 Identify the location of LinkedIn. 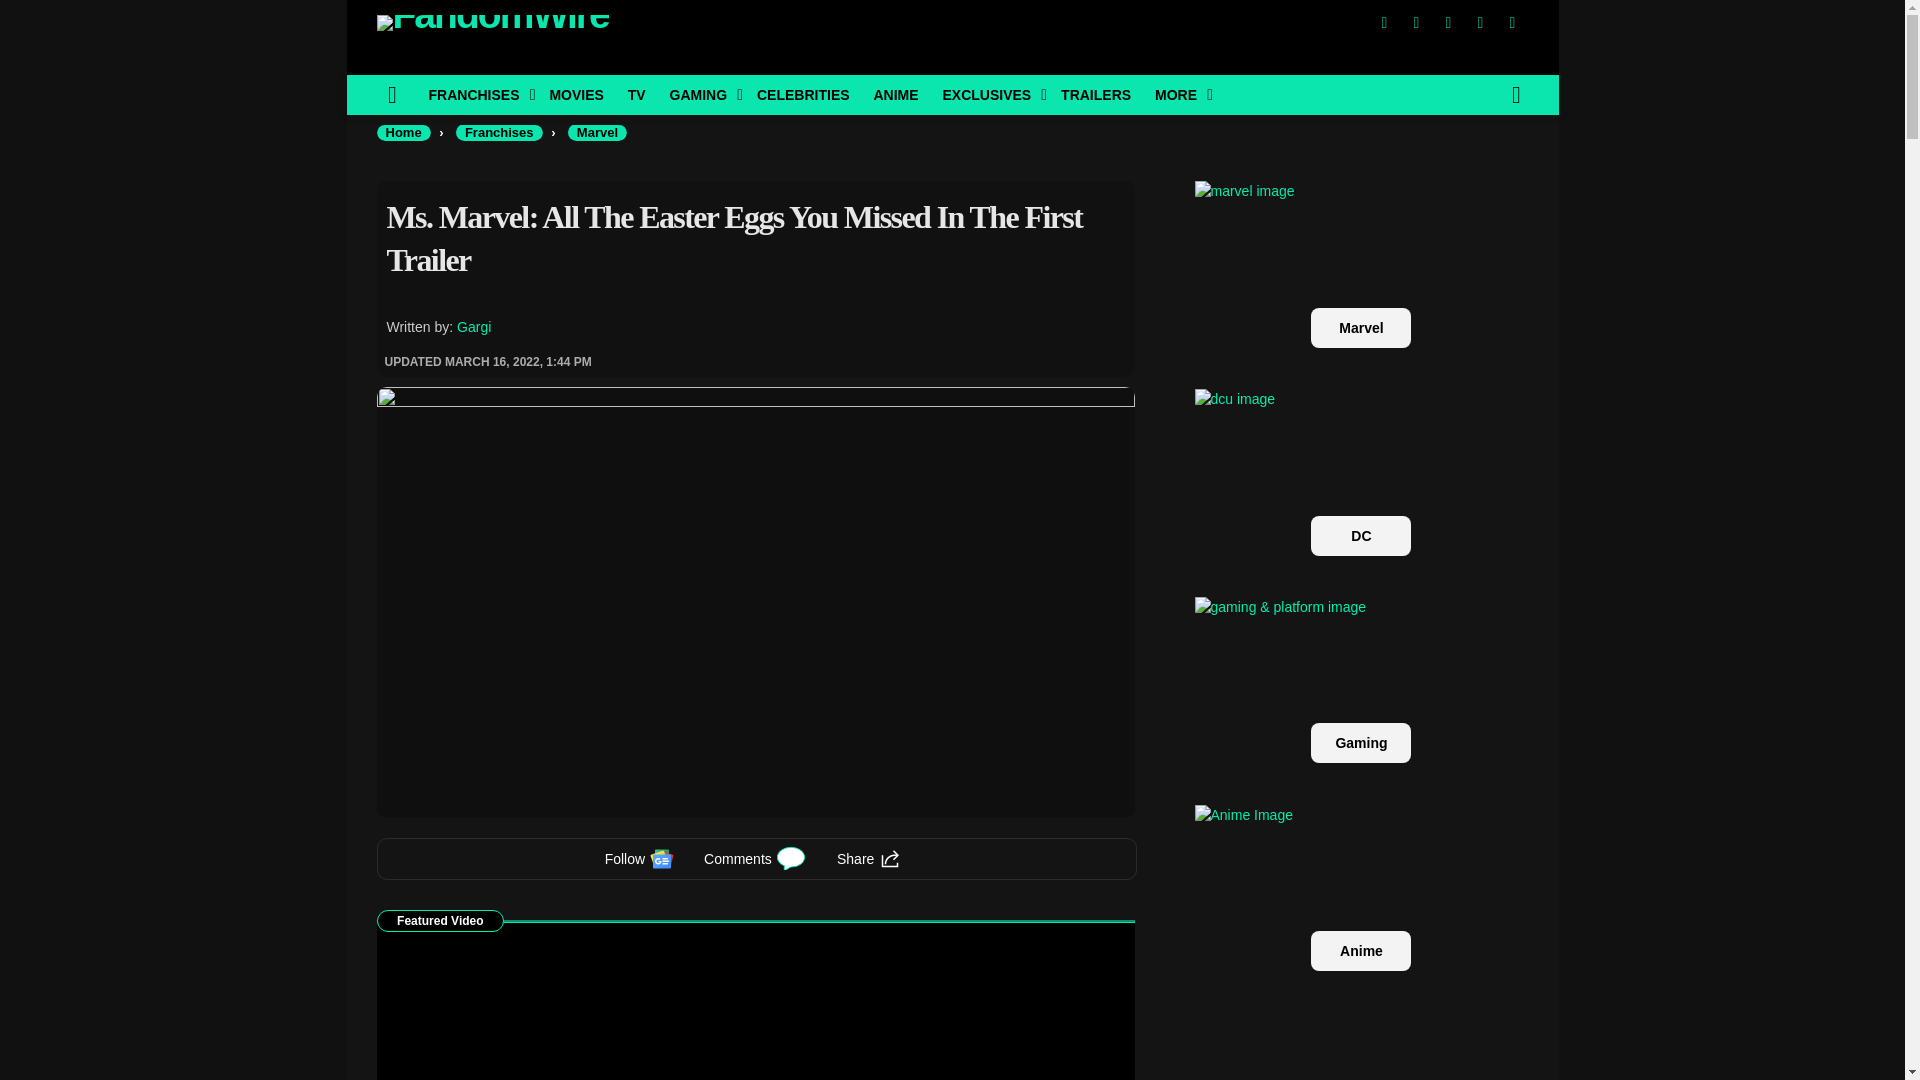
(1479, 22).